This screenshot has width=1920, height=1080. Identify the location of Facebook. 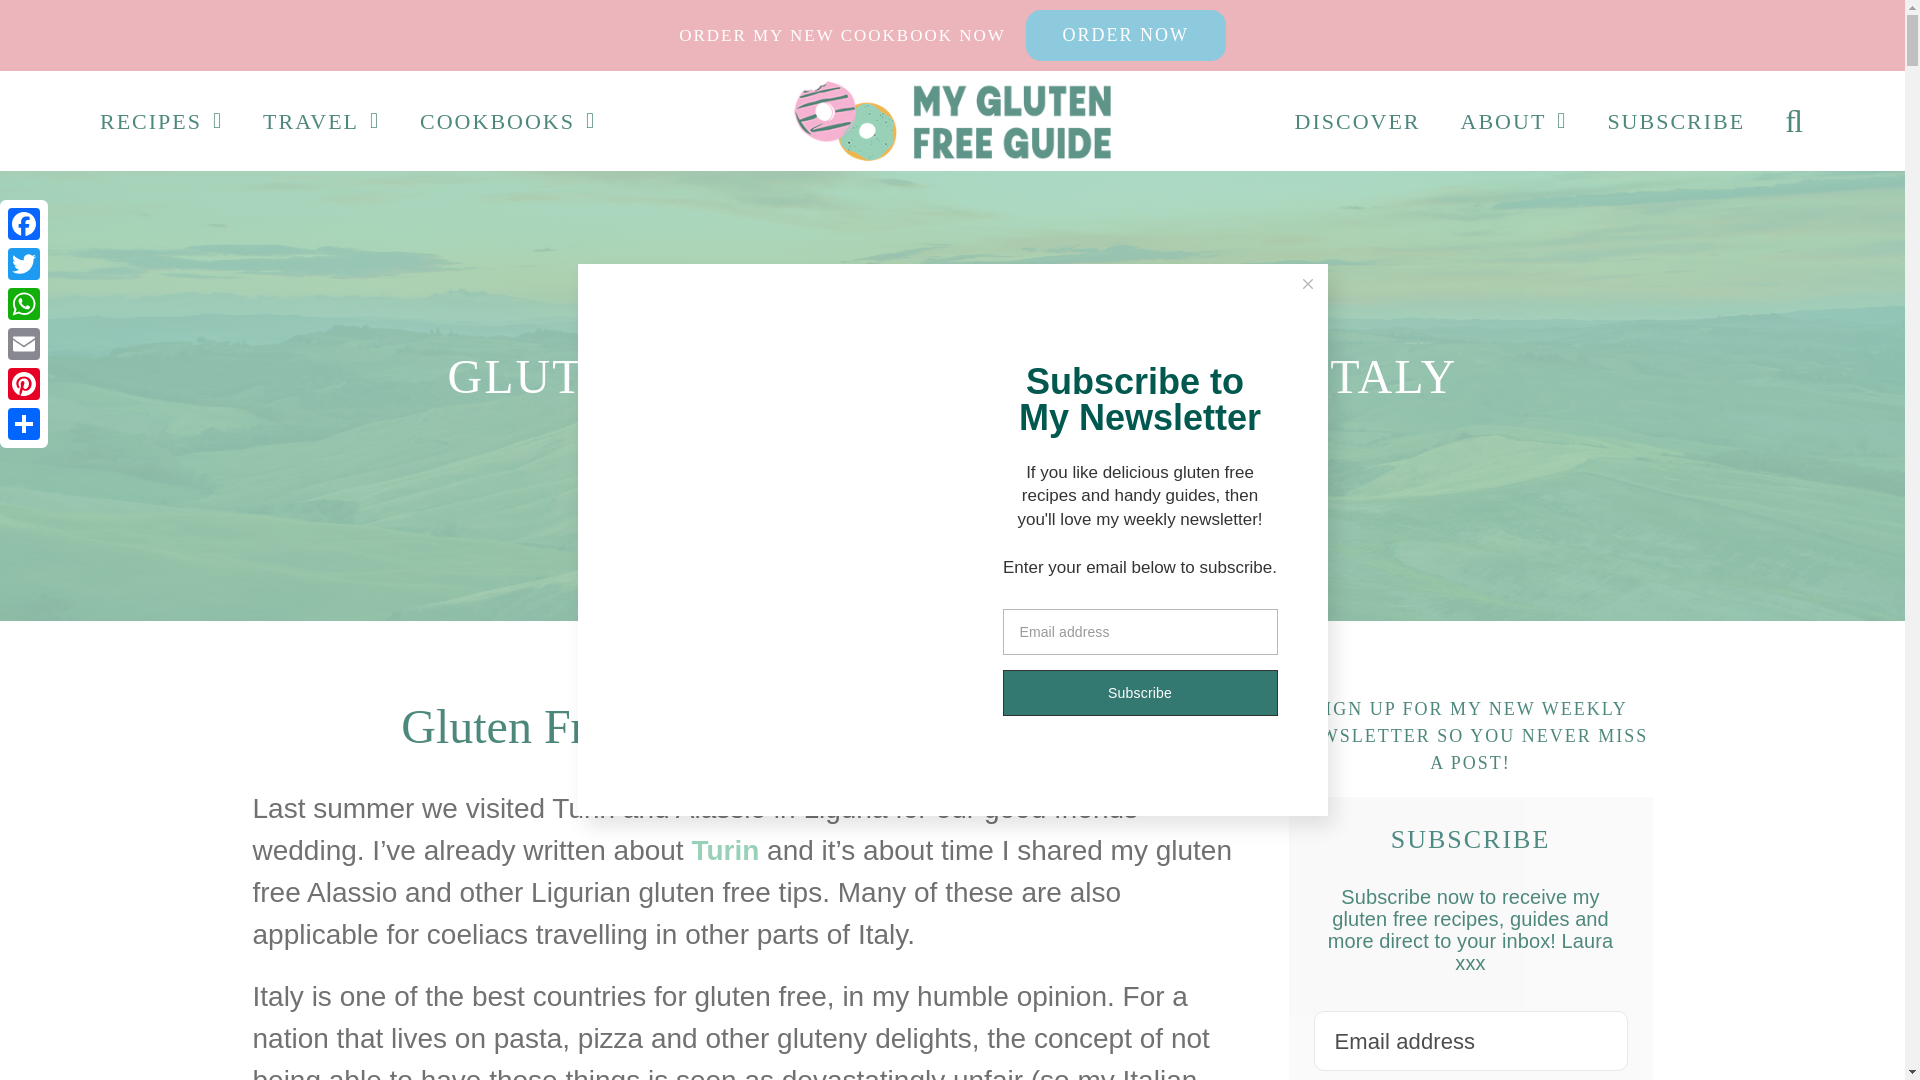
(24, 224).